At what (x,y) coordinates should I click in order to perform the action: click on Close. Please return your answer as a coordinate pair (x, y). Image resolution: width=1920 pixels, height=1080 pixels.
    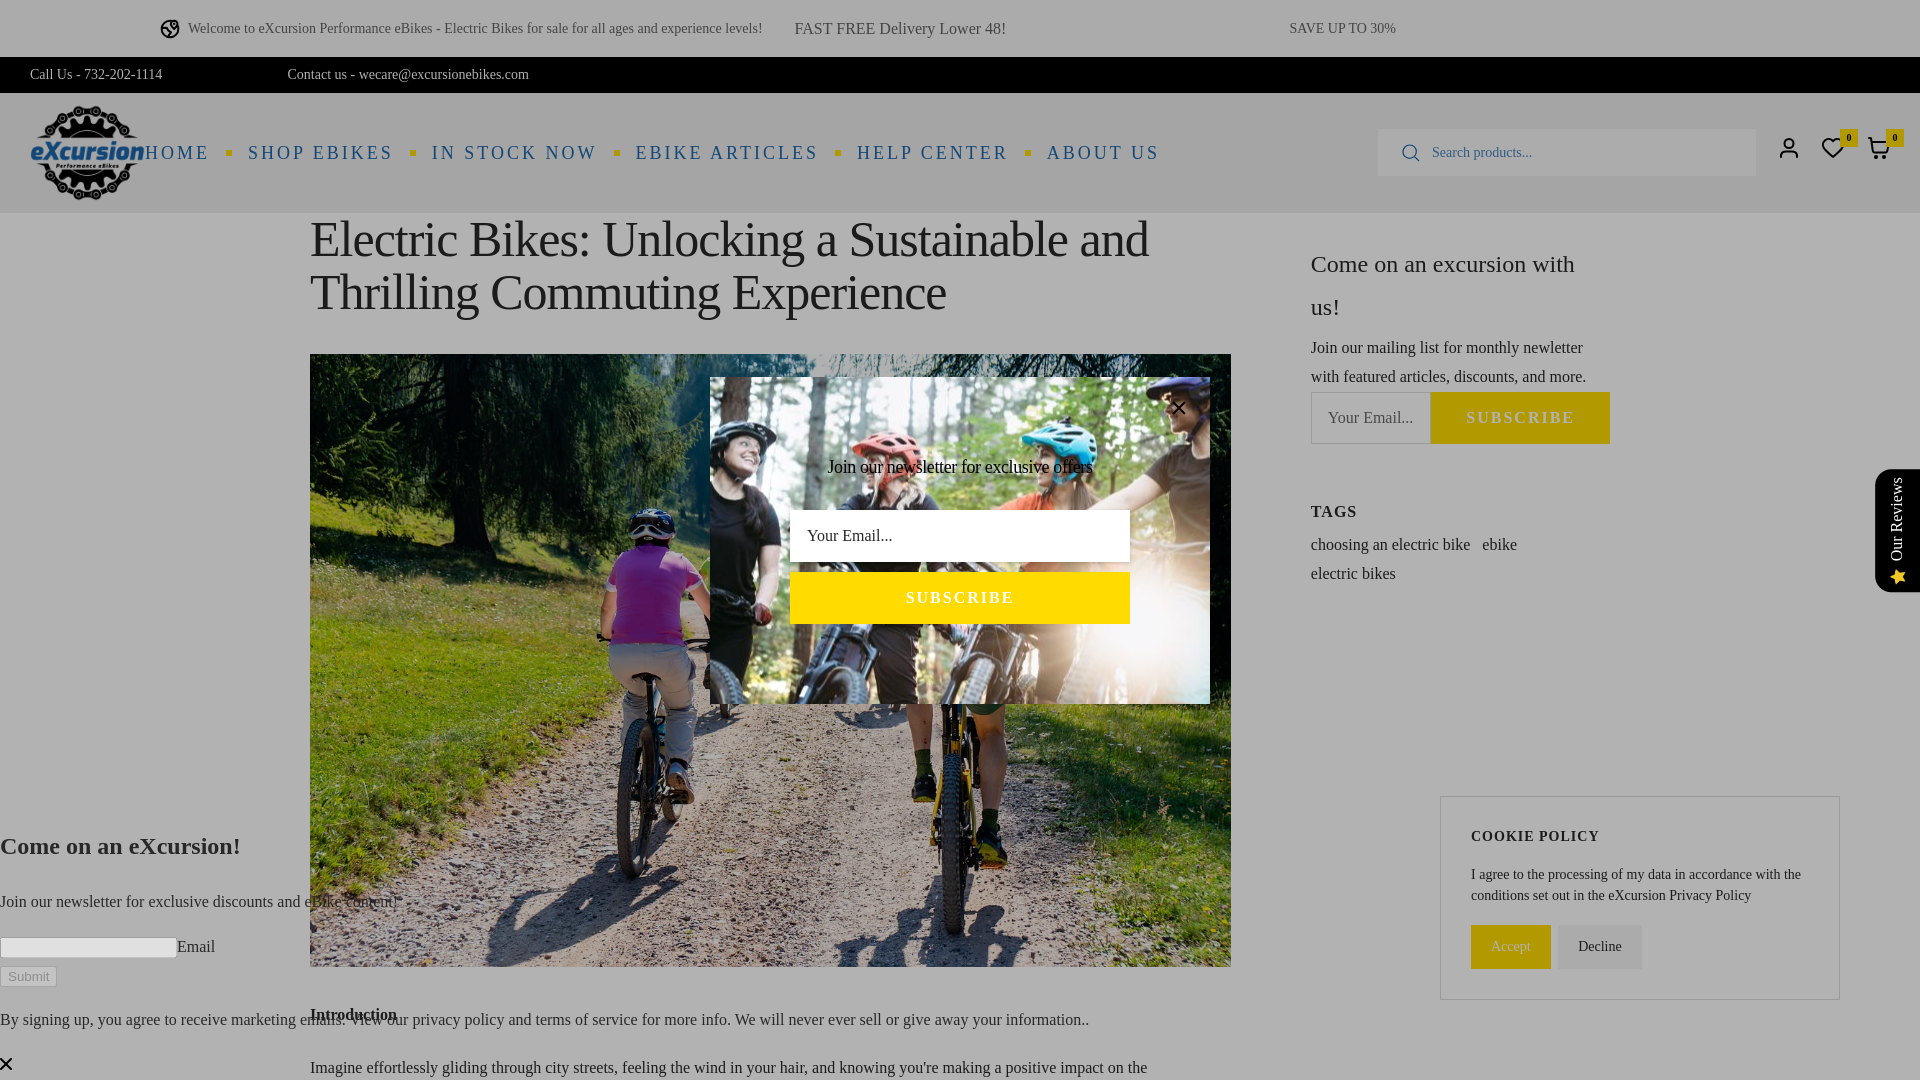
    Looking at the image, I should click on (1178, 406).